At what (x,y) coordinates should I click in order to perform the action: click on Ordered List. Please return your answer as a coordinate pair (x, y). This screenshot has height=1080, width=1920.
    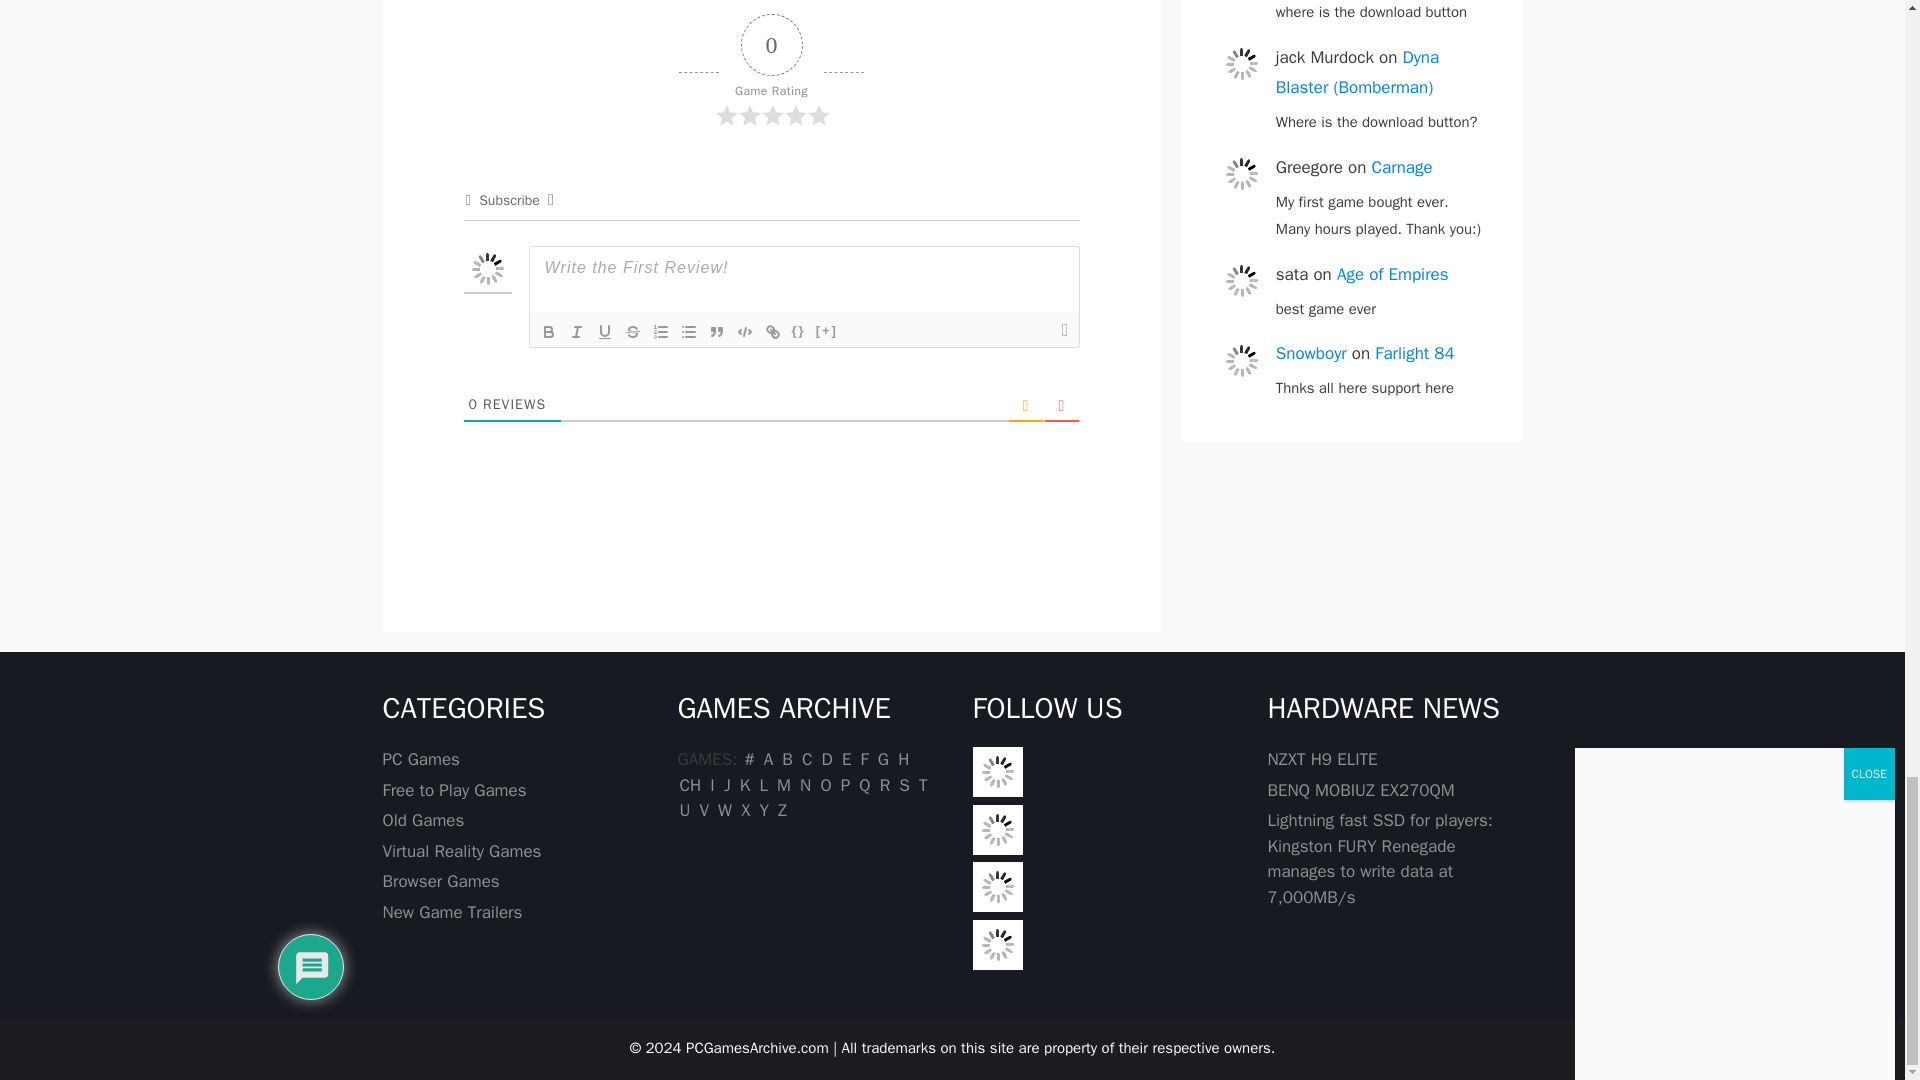
    Looking at the image, I should click on (659, 332).